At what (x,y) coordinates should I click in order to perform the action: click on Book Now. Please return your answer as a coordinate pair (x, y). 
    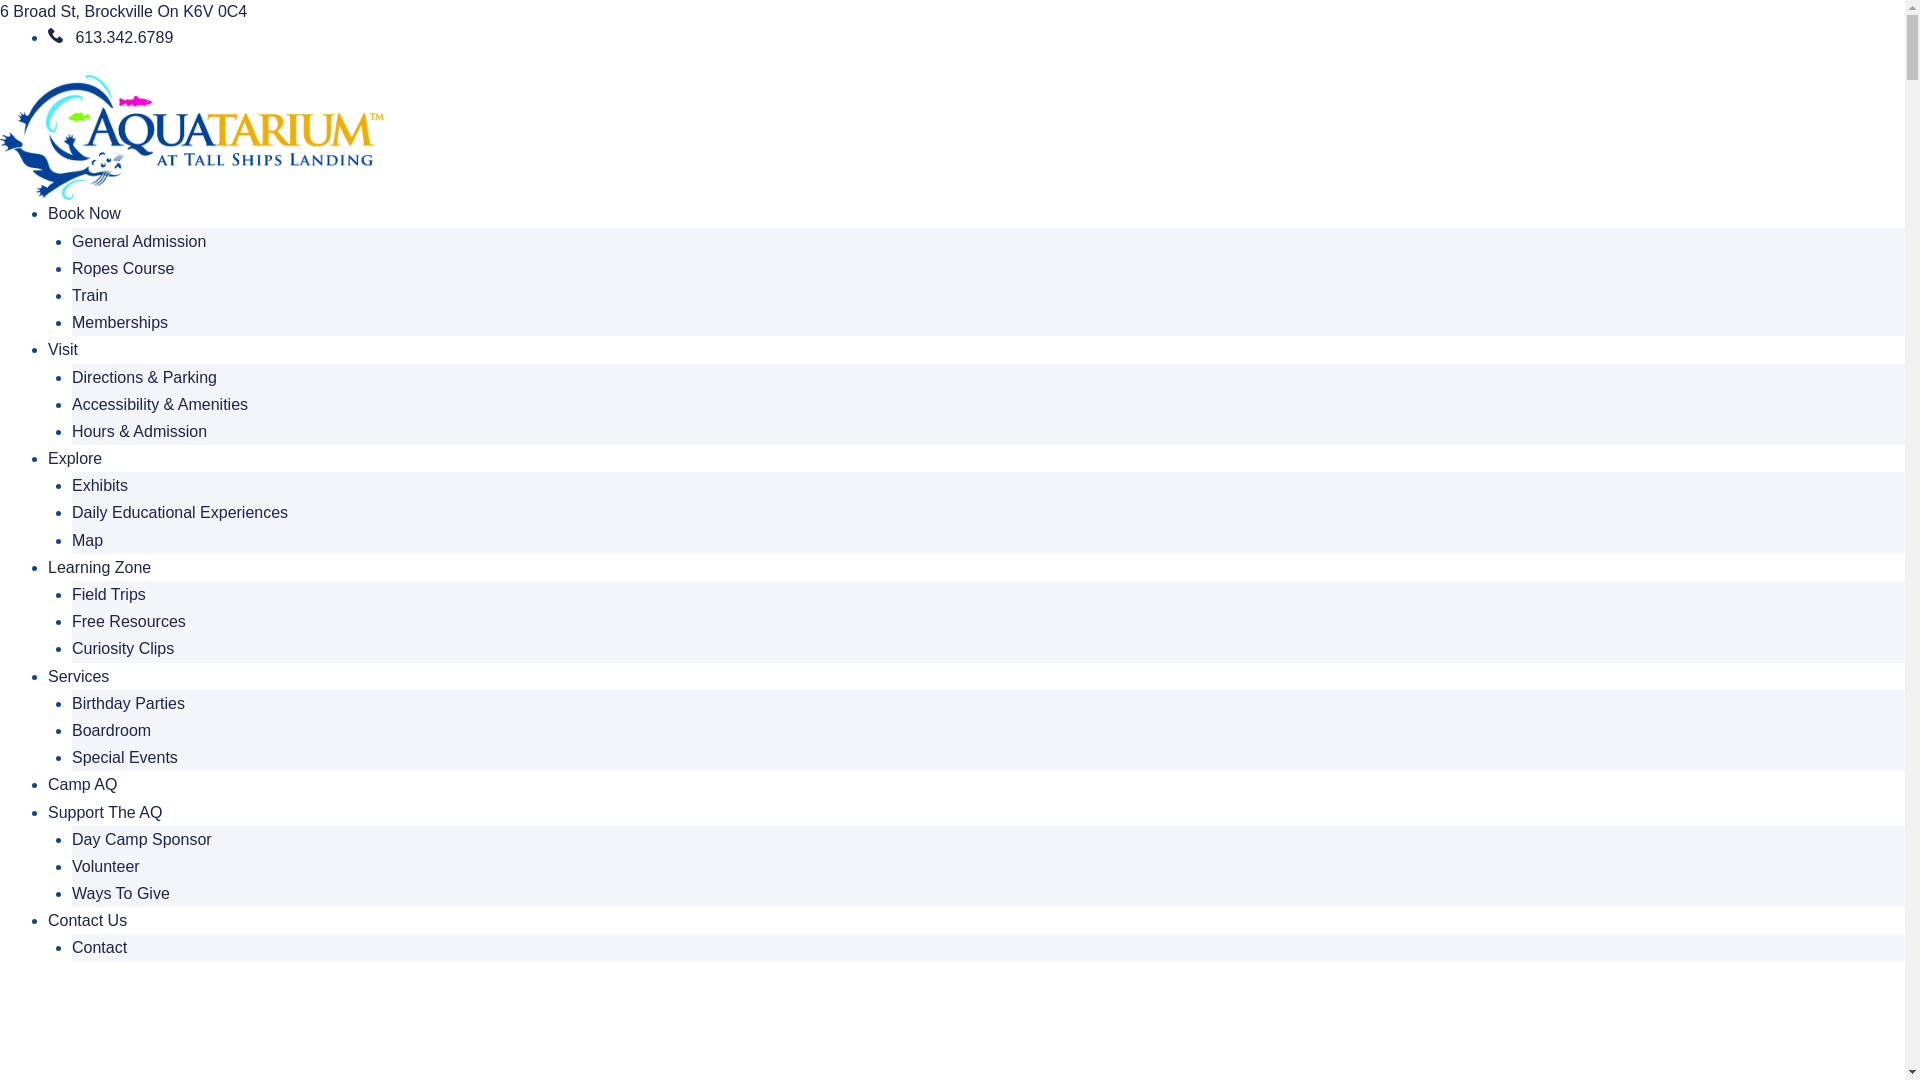
    Looking at the image, I should click on (84, 214).